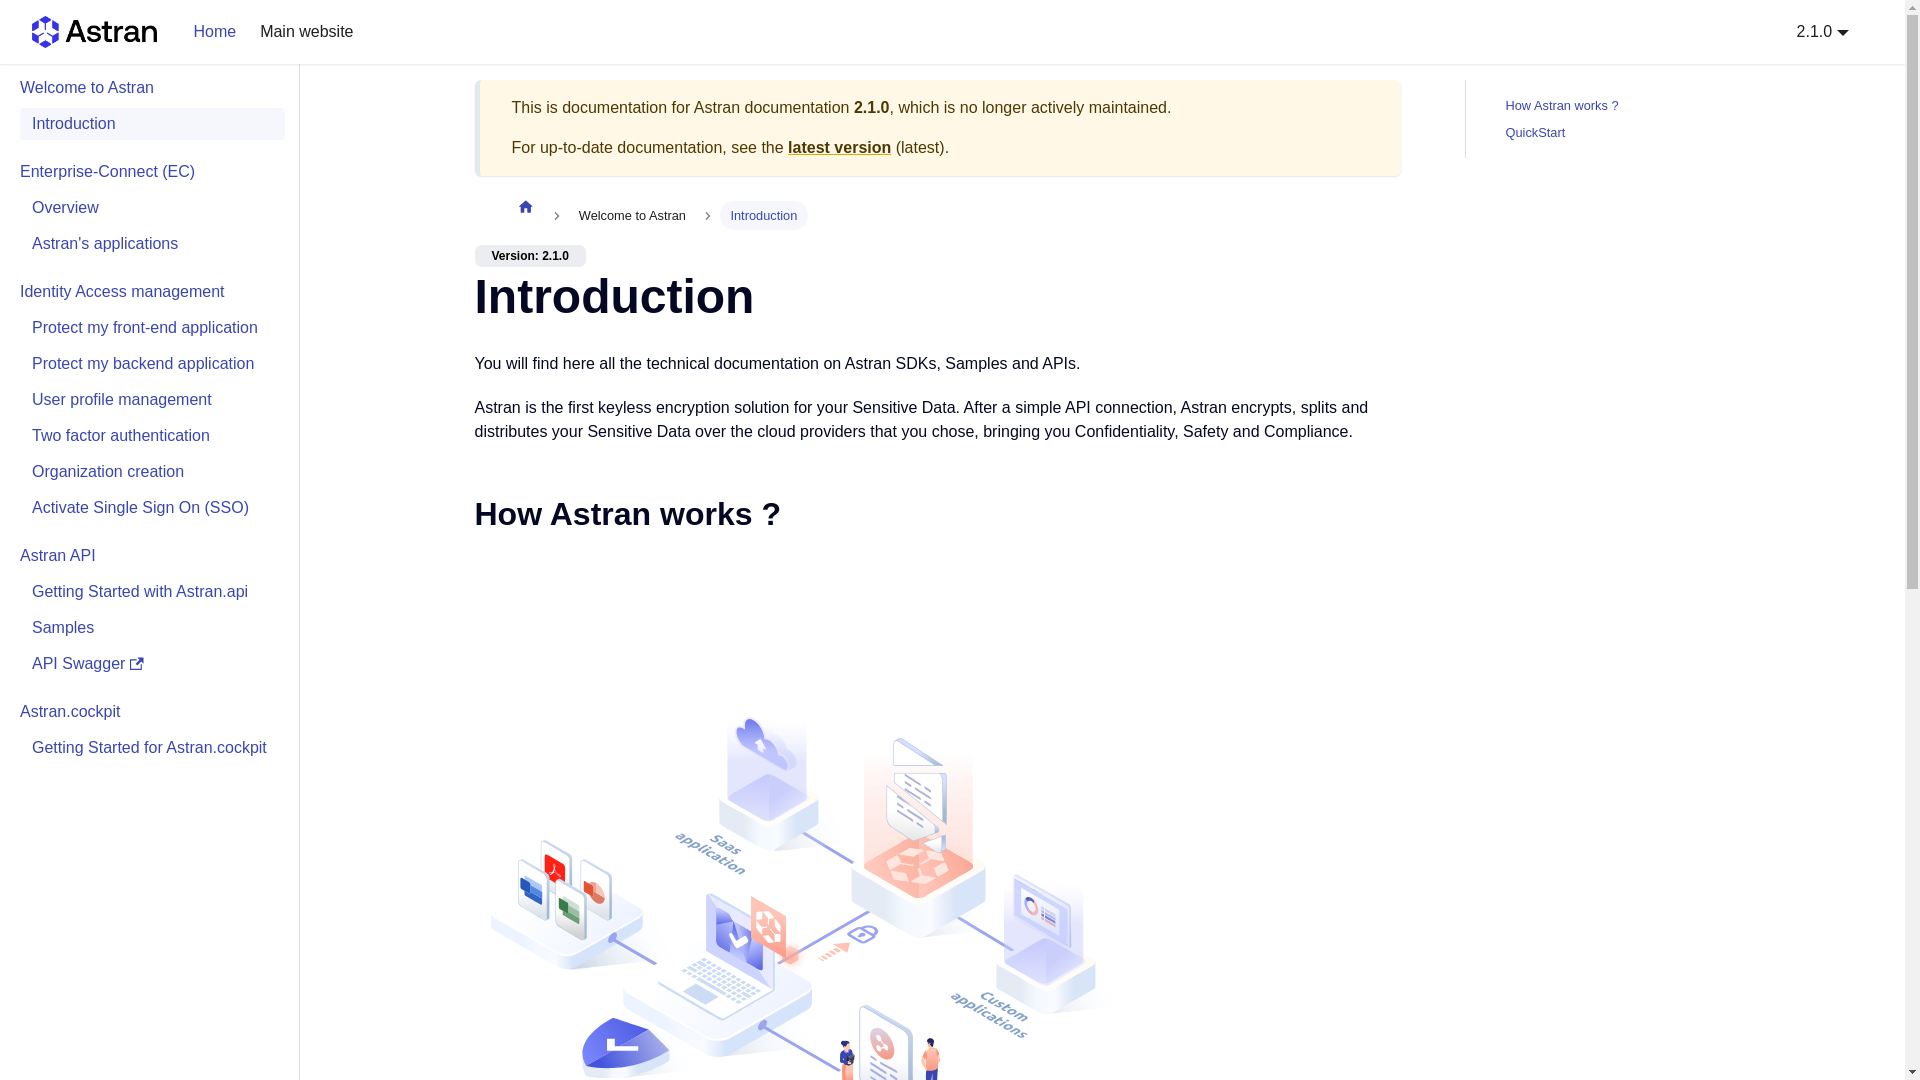  Describe the element at coordinates (152, 208) in the screenshot. I see `Overview` at that location.